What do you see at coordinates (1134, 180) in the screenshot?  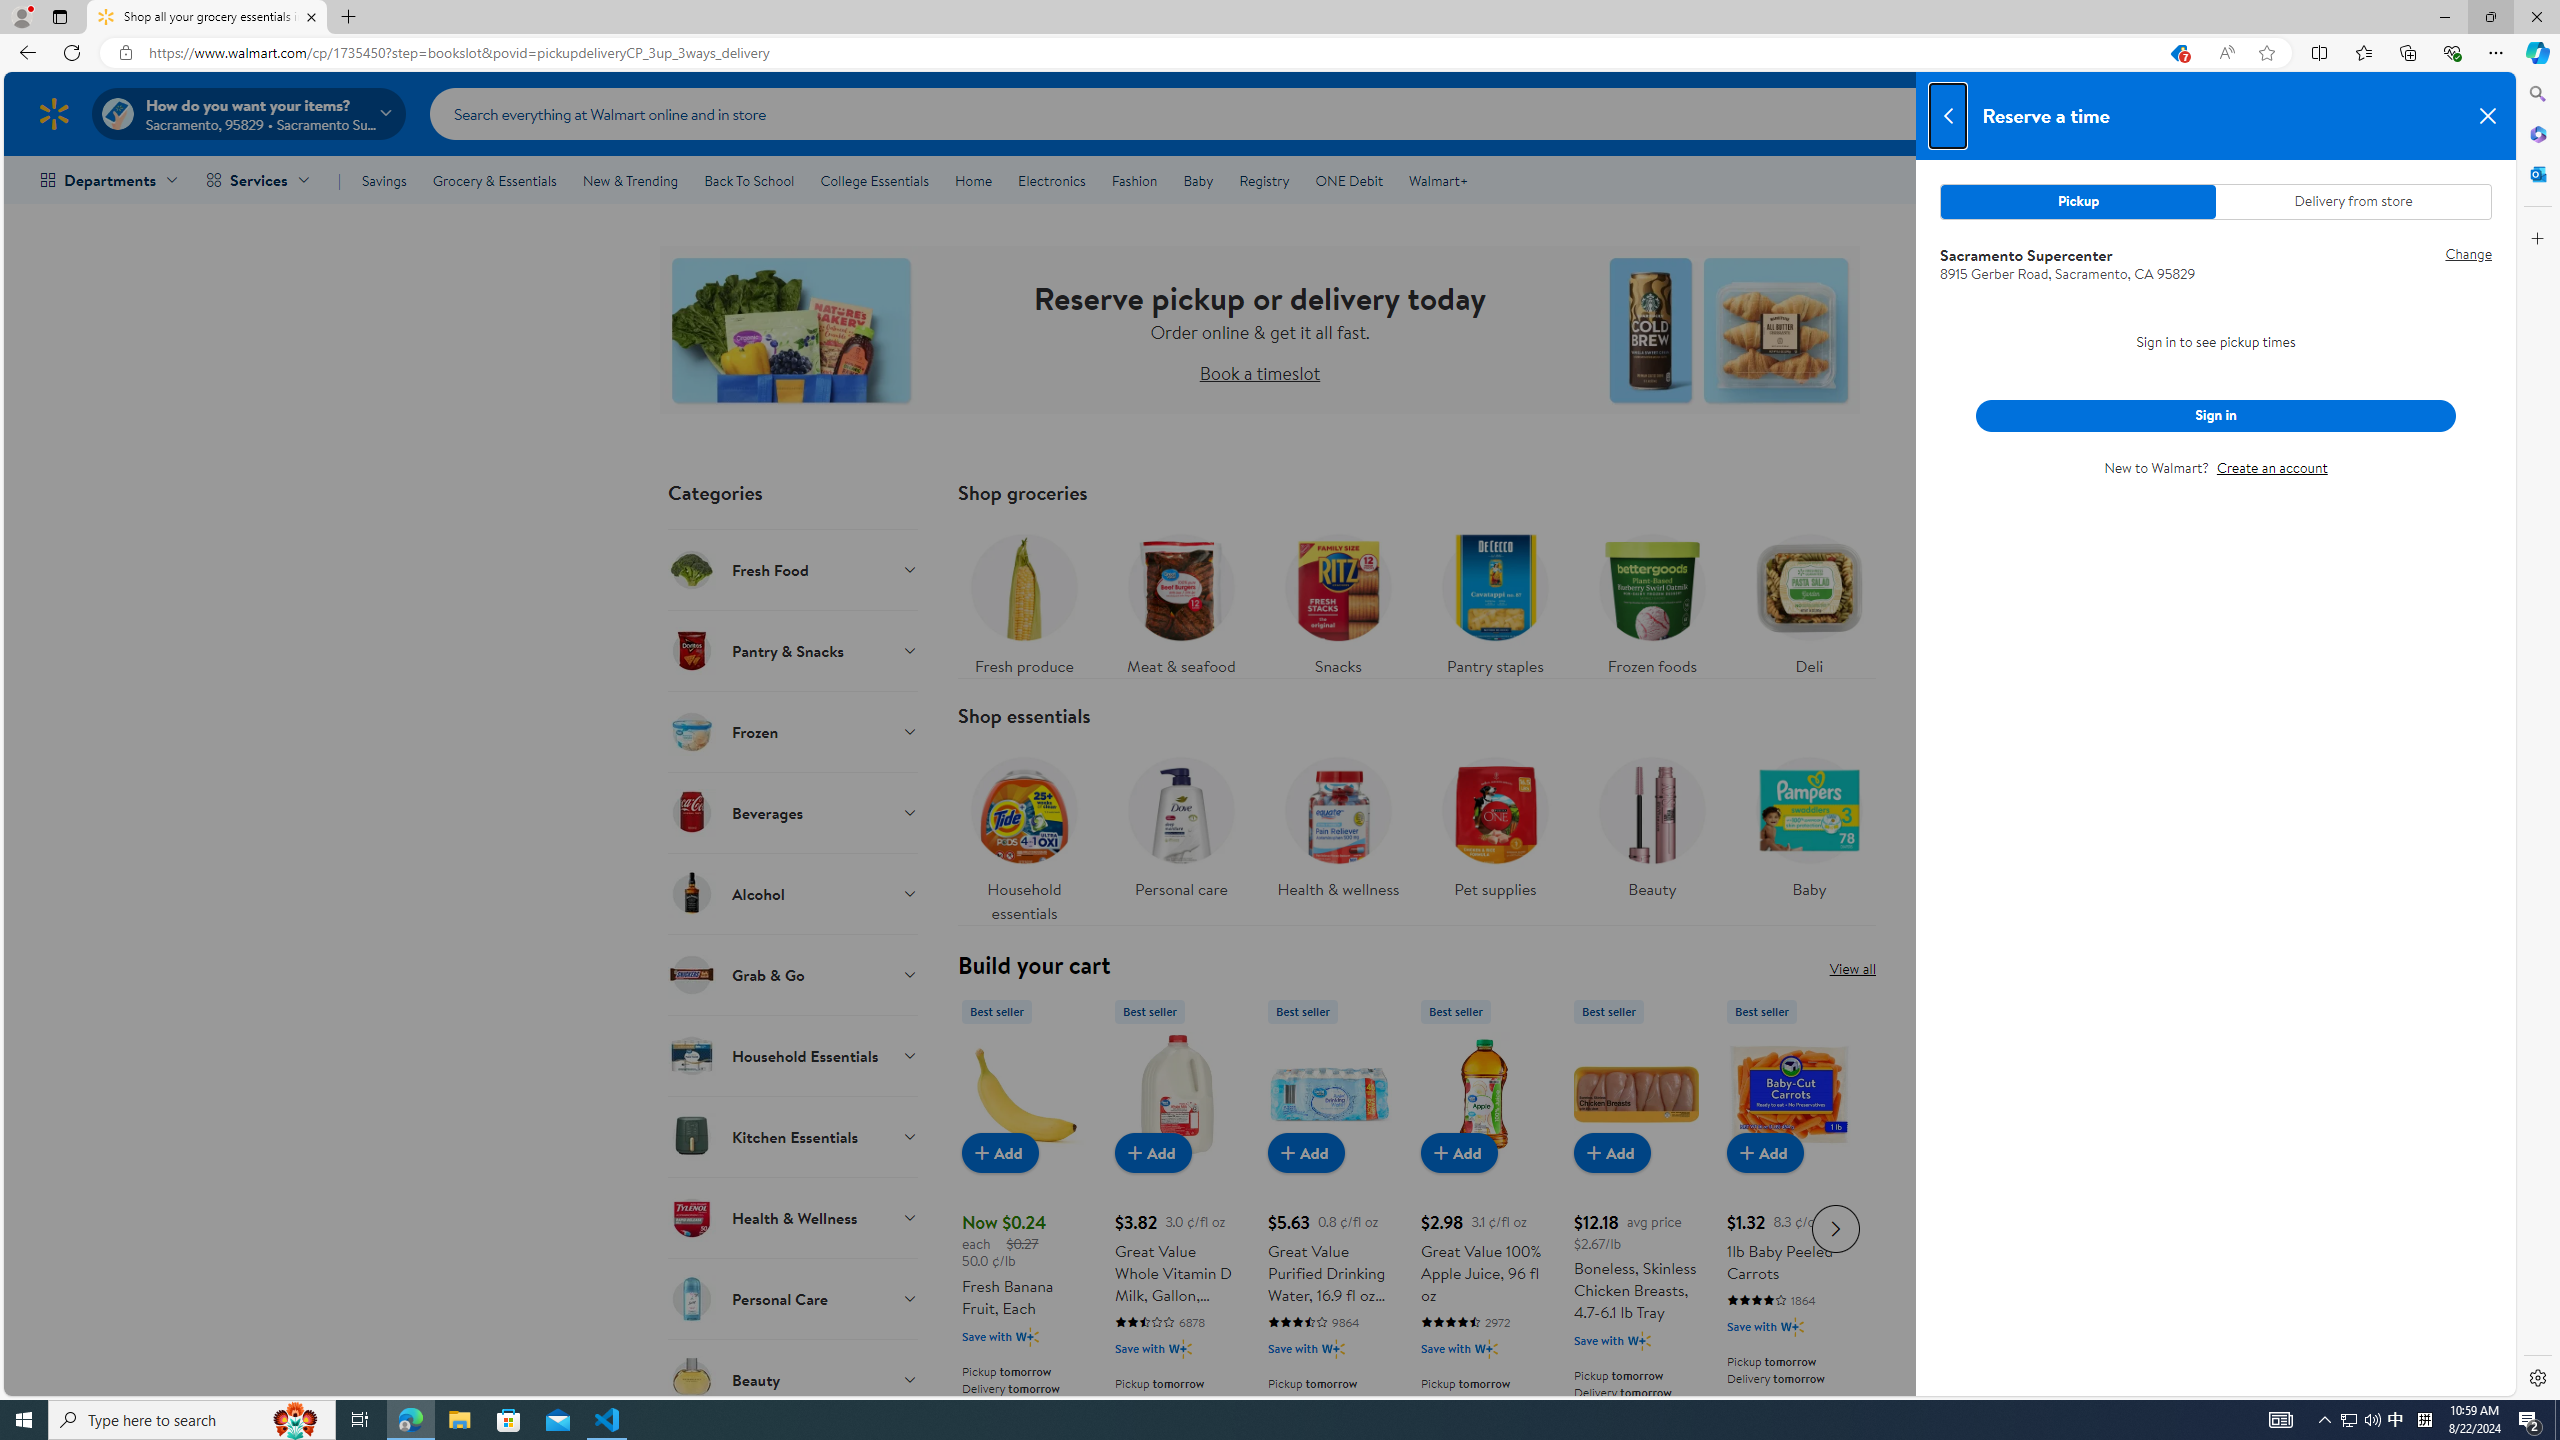 I see `Fashion` at bounding box center [1134, 180].